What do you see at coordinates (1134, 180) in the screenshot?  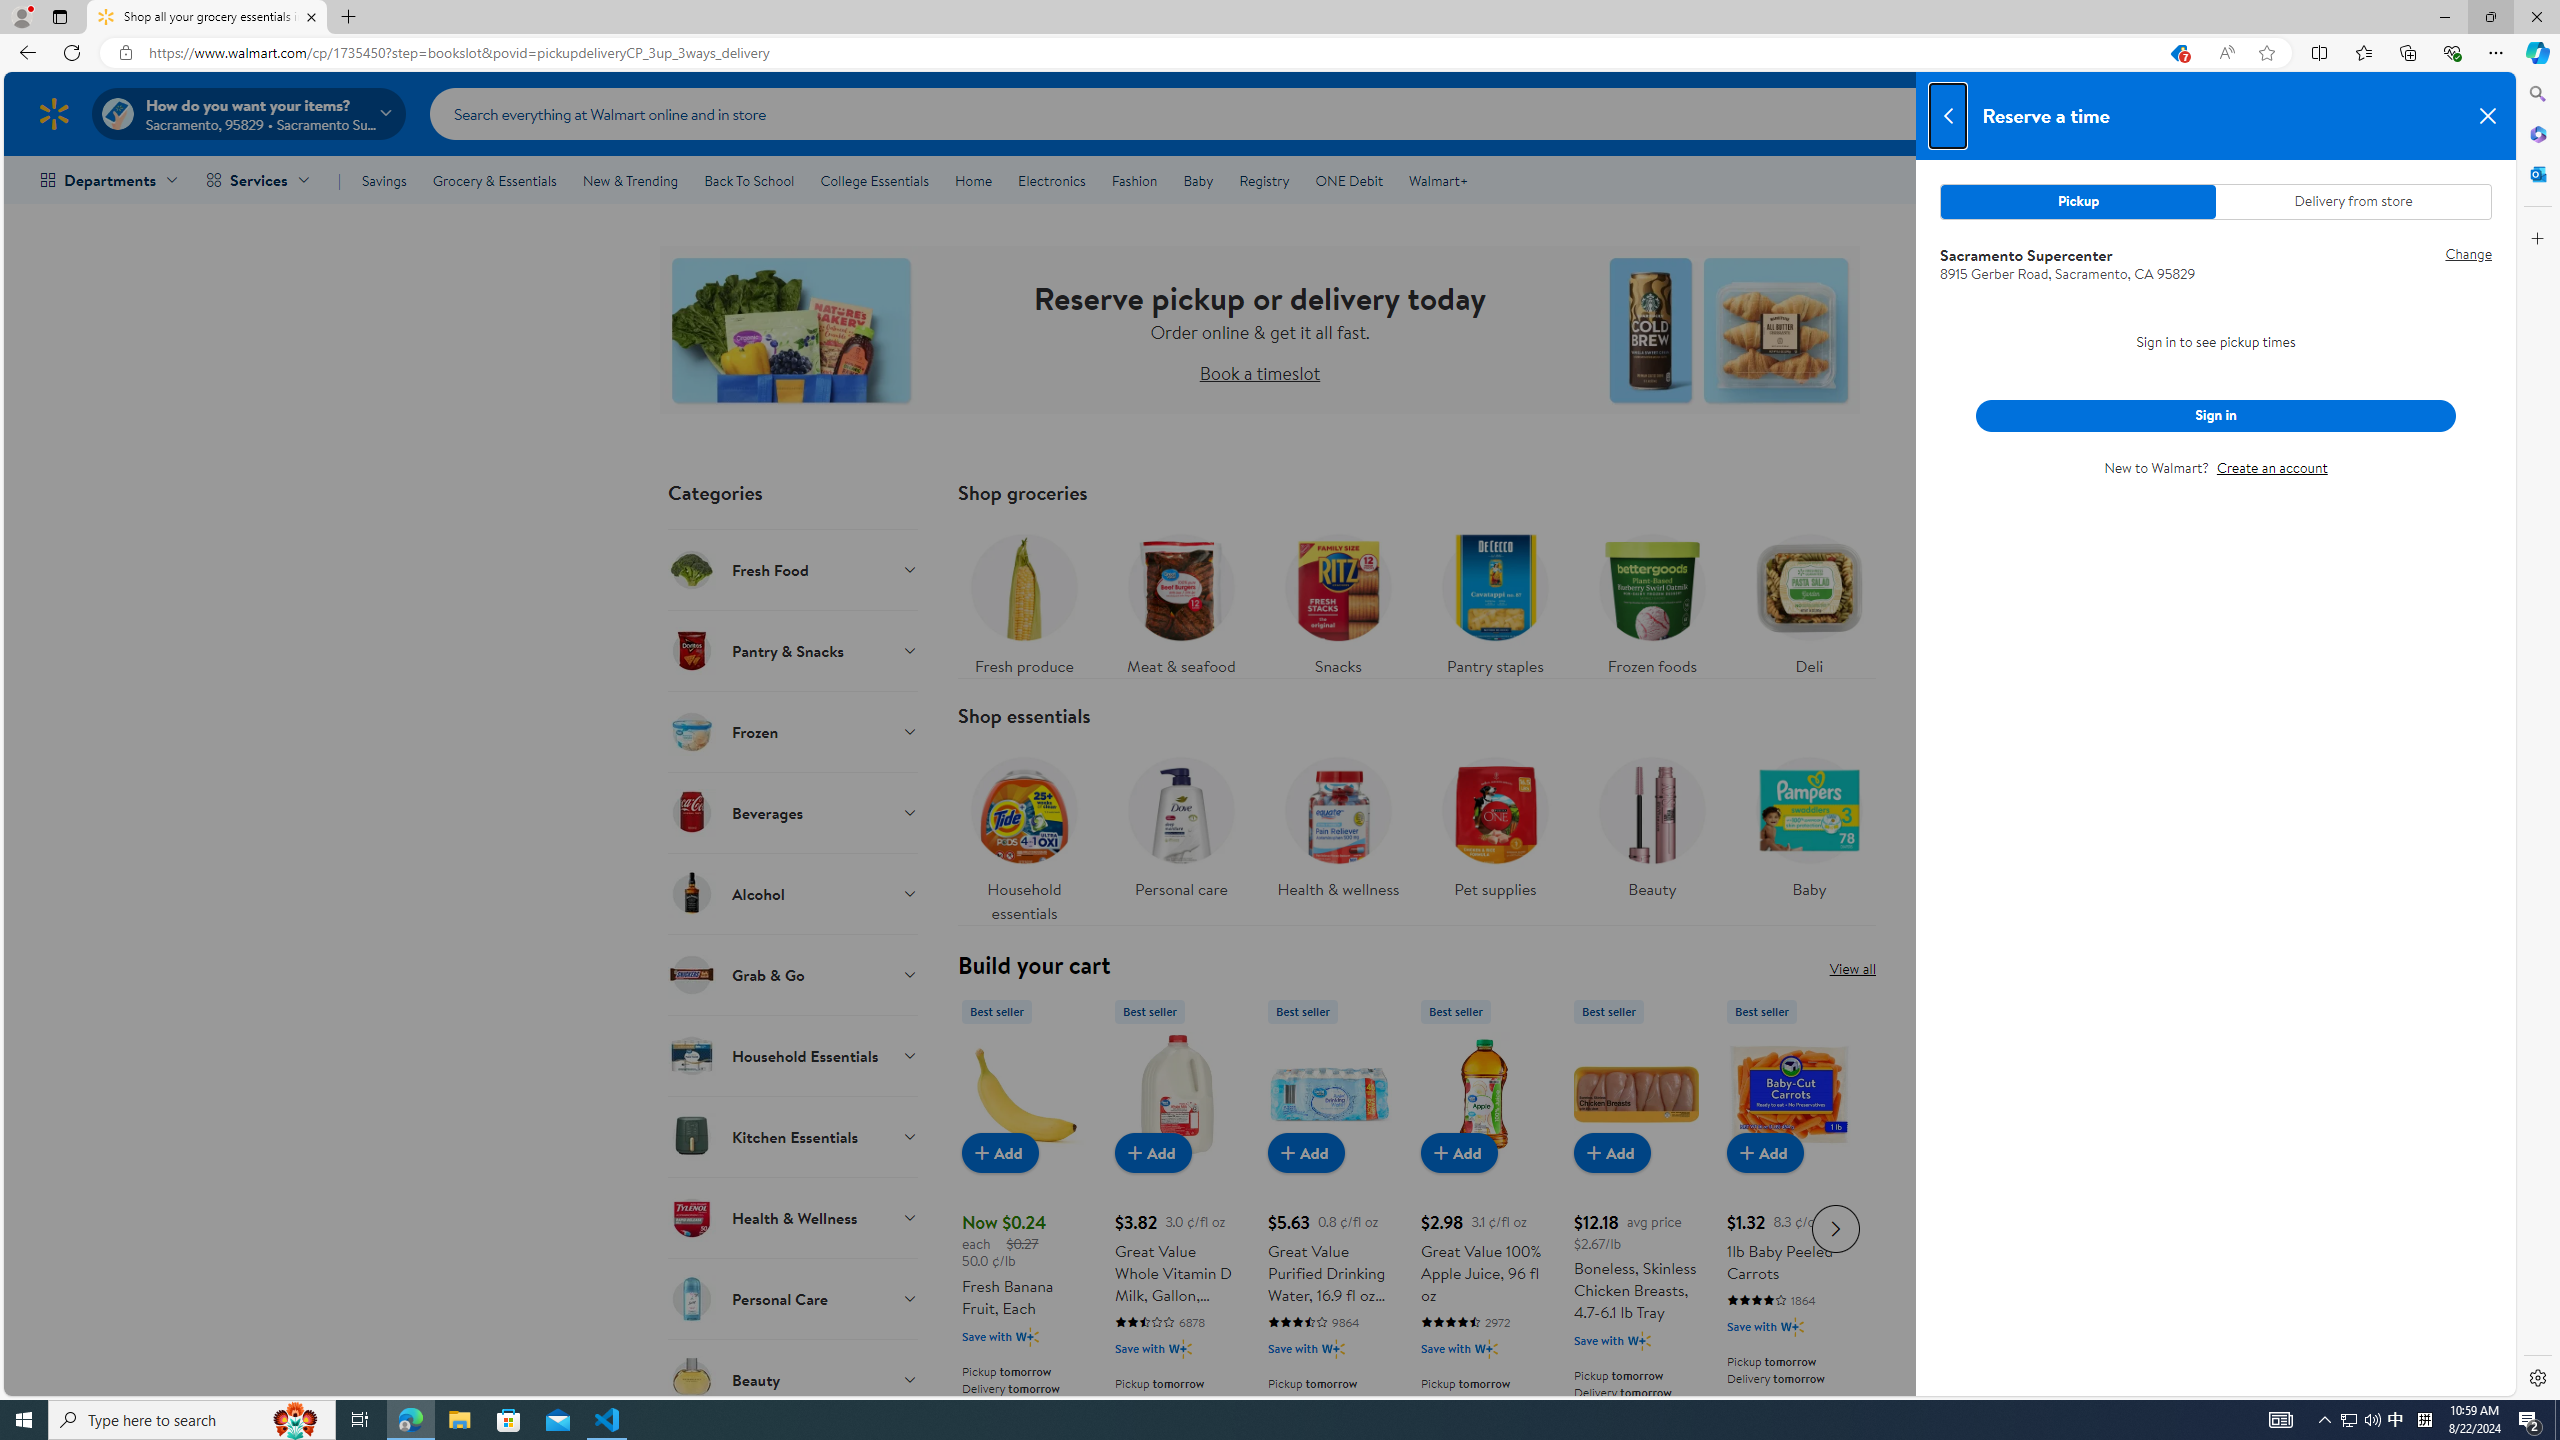 I see `Fashion` at bounding box center [1134, 180].